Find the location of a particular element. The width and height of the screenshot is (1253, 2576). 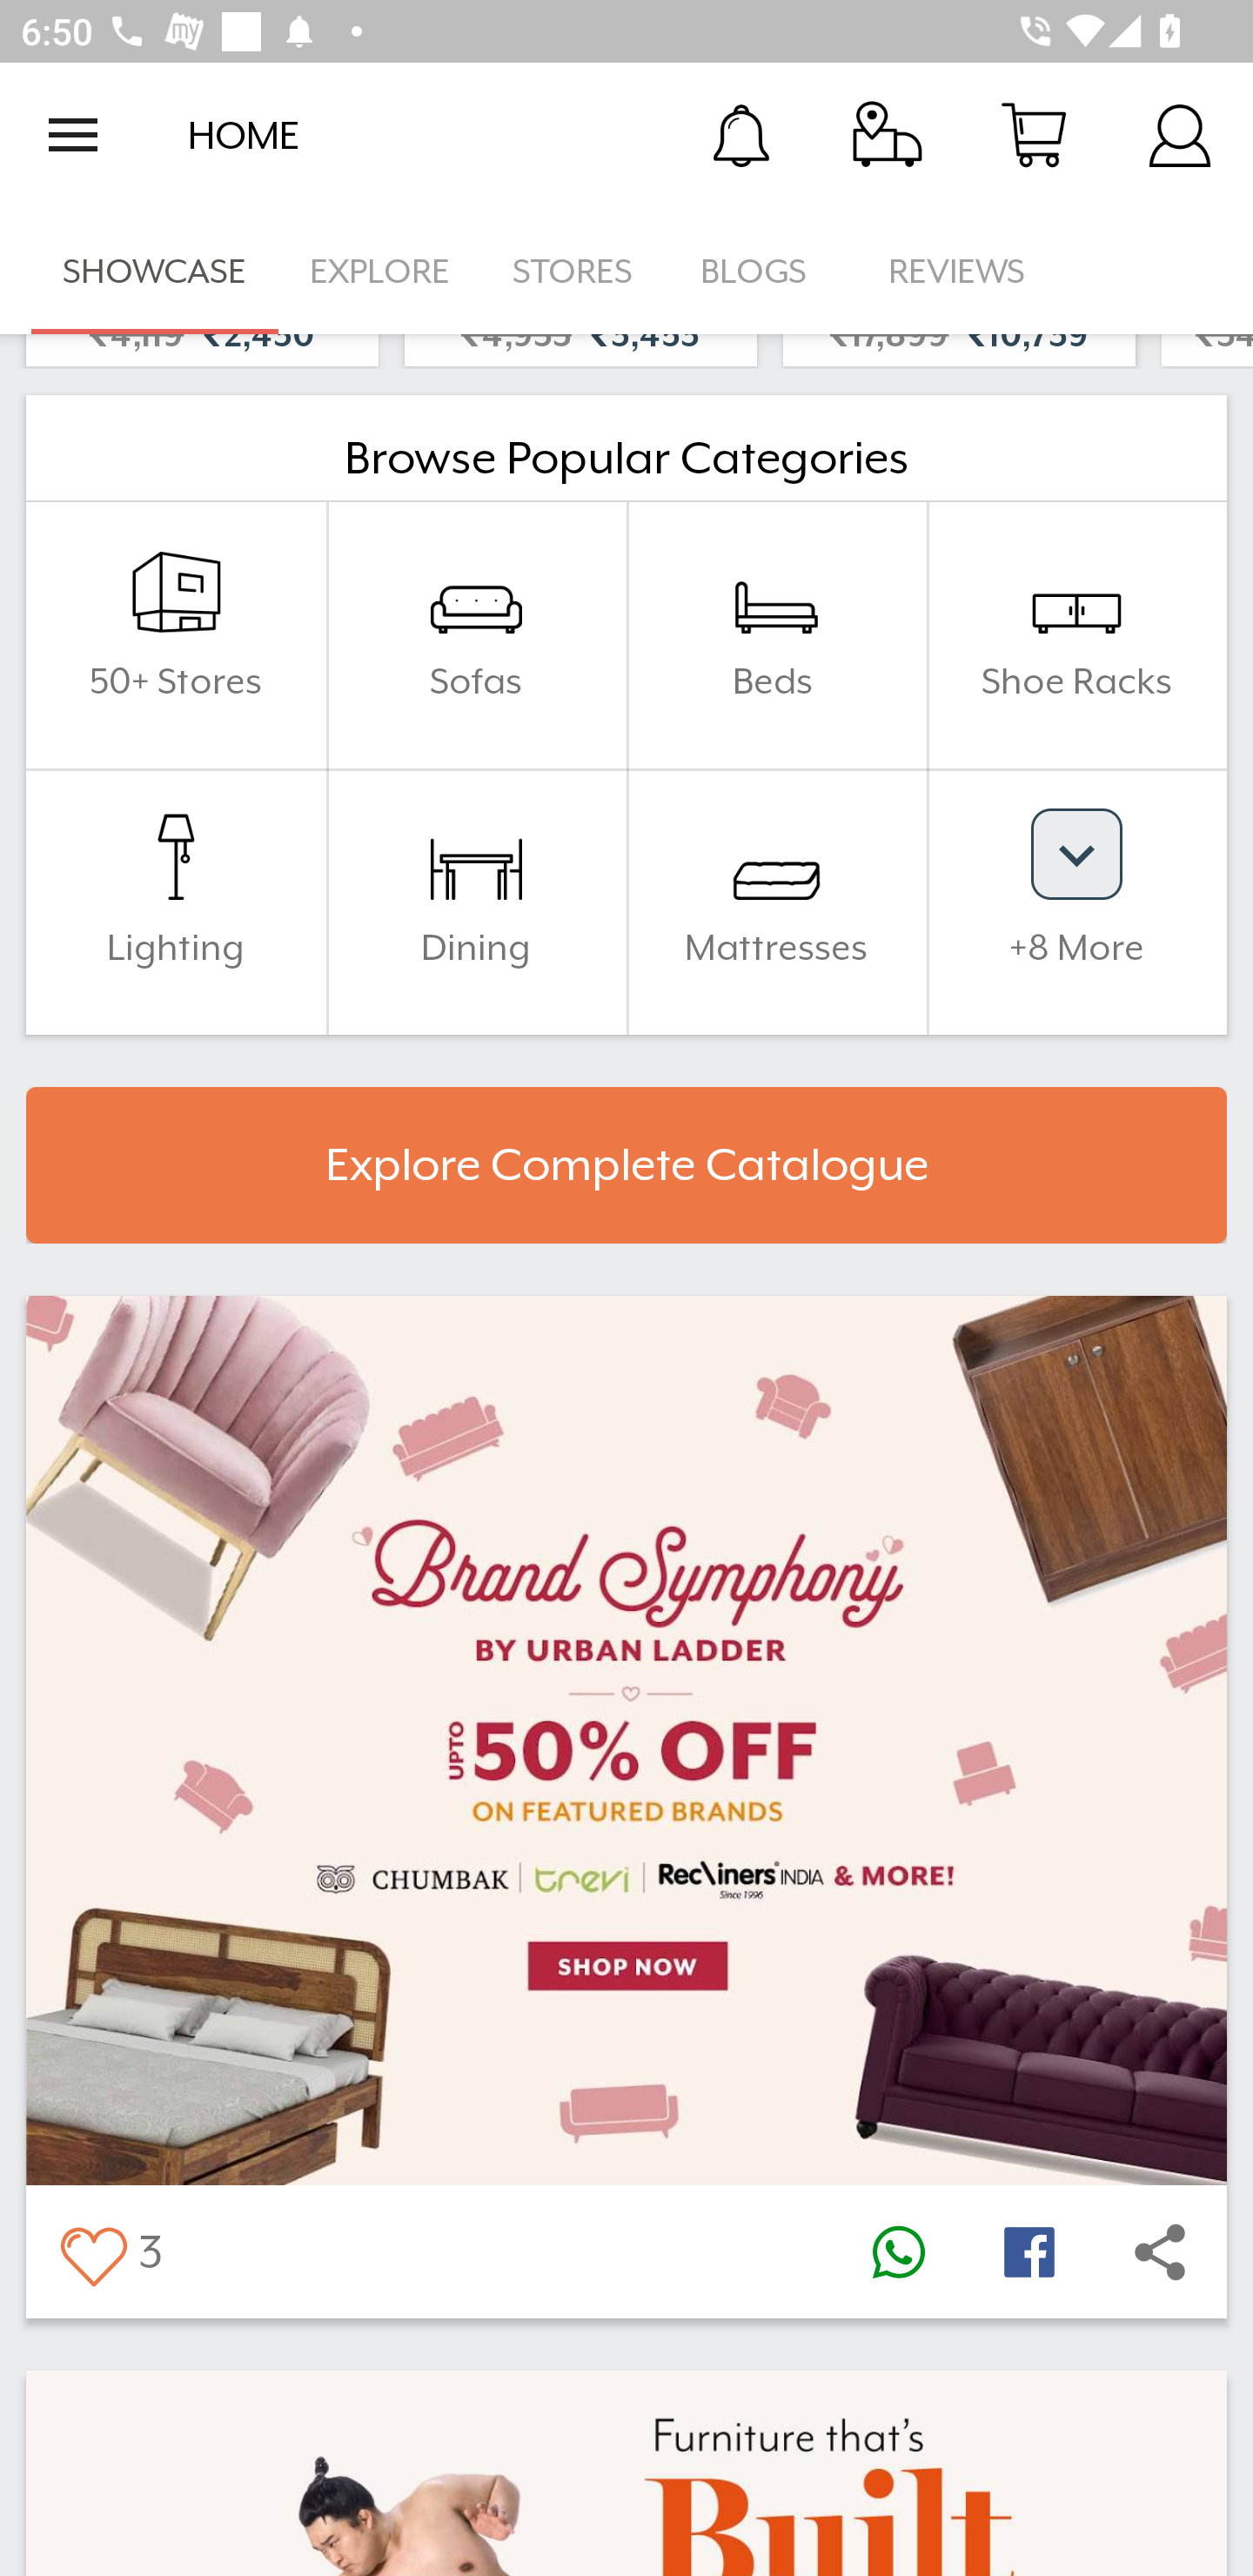

Account Details is located at coordinates (1180, 134).